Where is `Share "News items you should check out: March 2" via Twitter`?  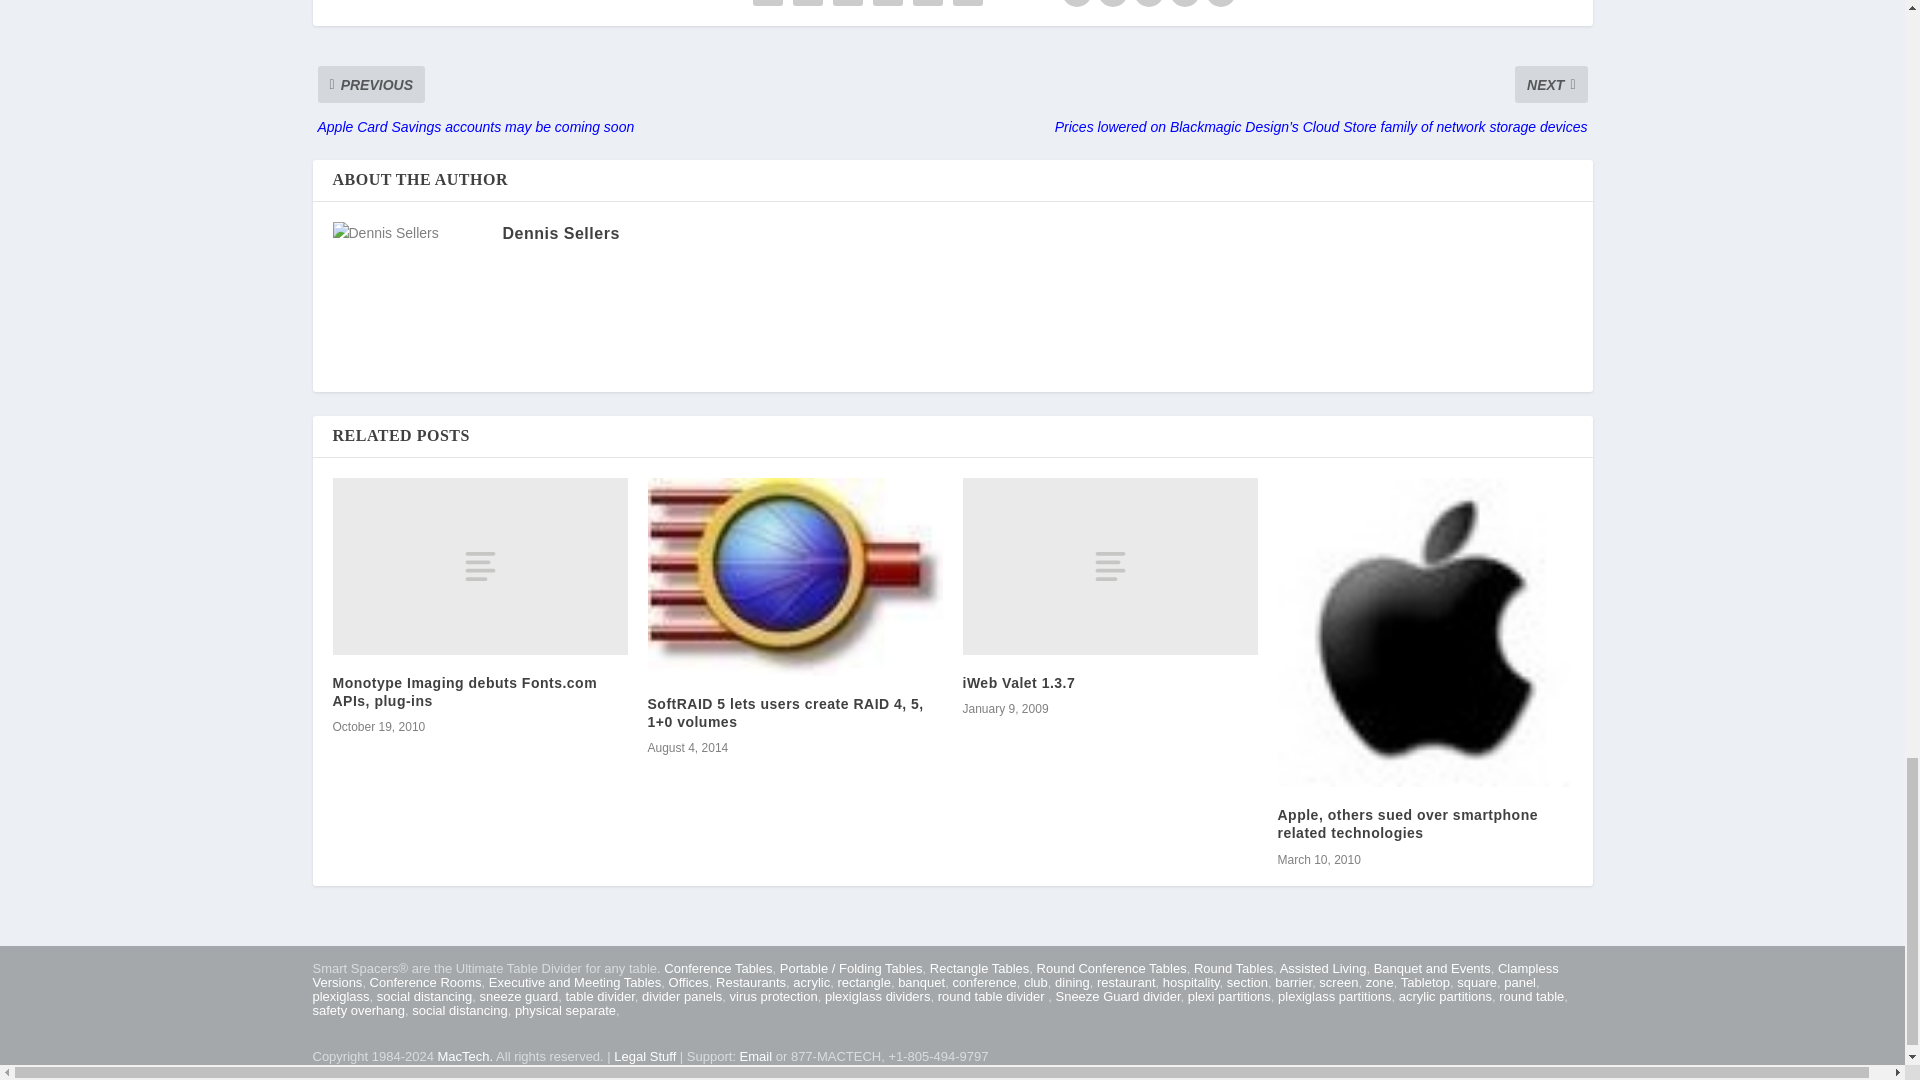 Share "News items you should check out: March 2" via Twitter is located at coordinates (807, 5).